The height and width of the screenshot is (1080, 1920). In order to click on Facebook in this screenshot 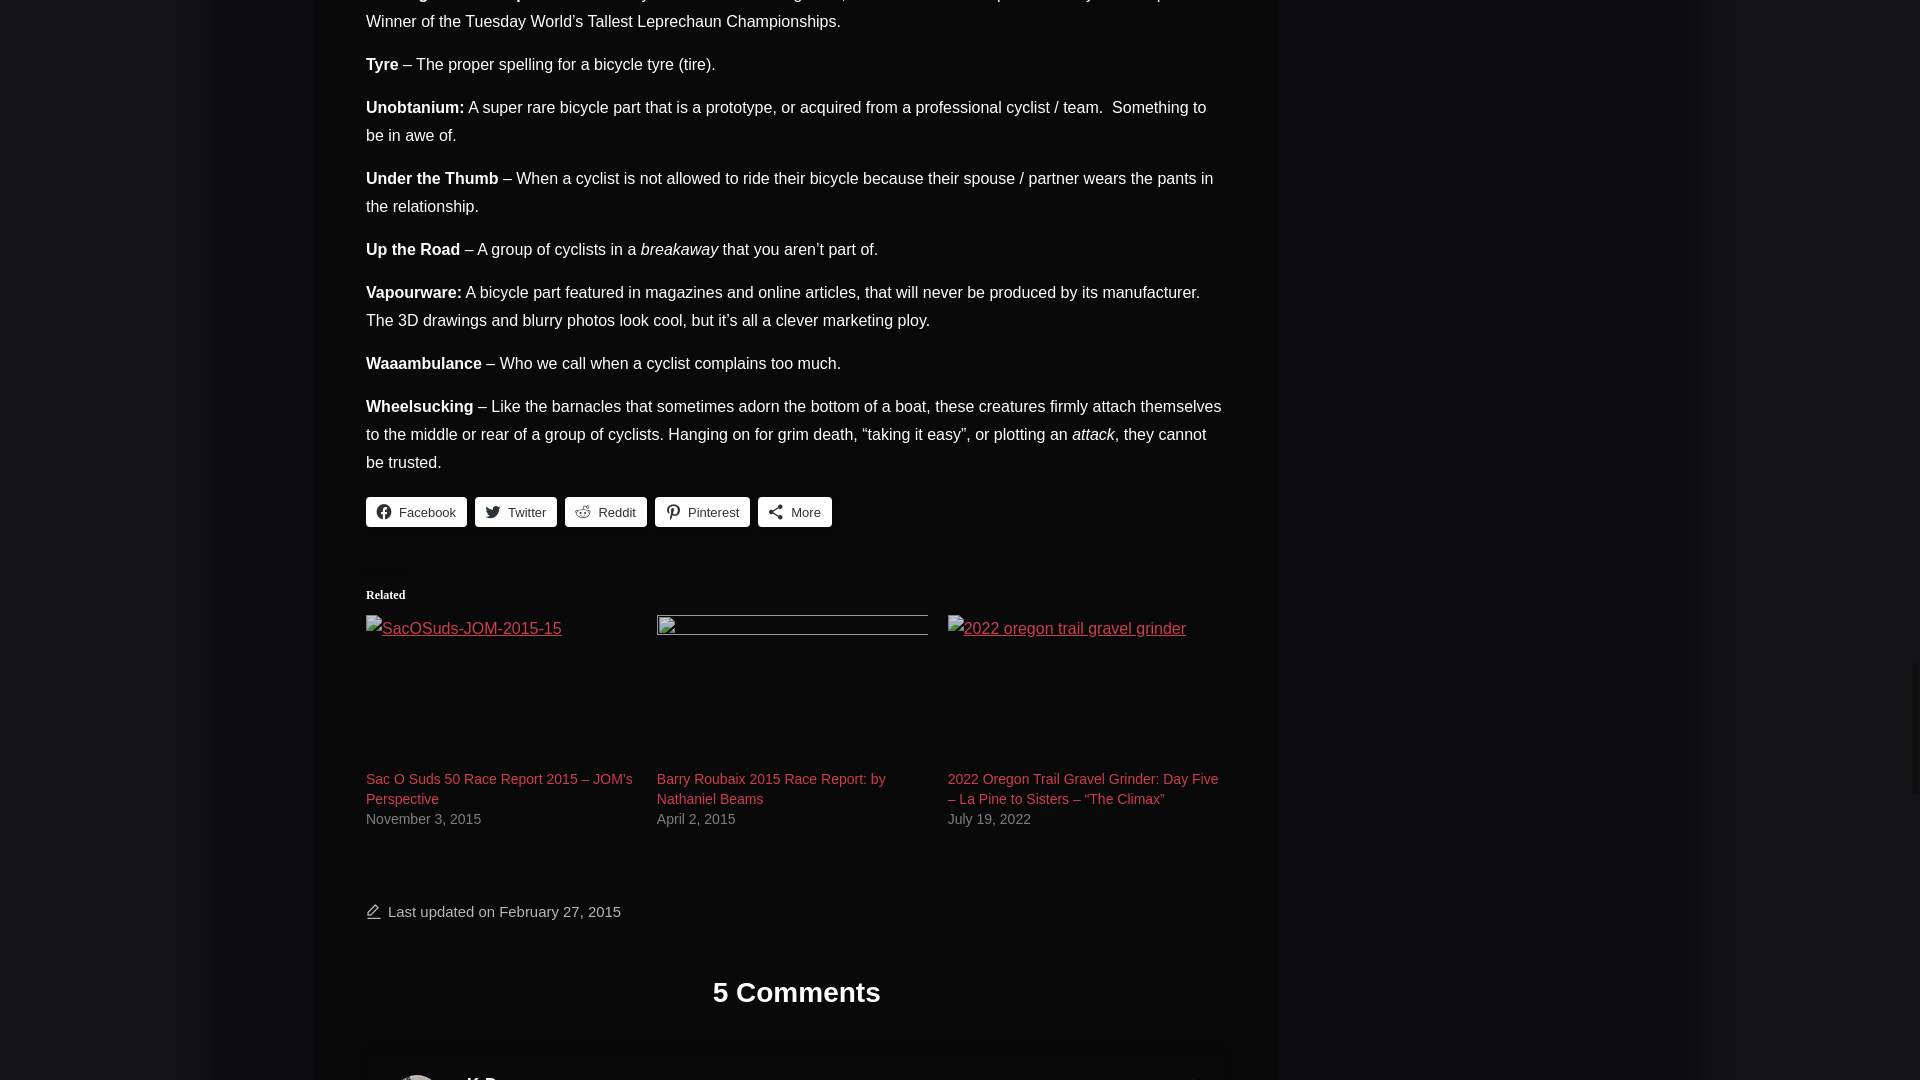, I will do `click(416, 512)`.